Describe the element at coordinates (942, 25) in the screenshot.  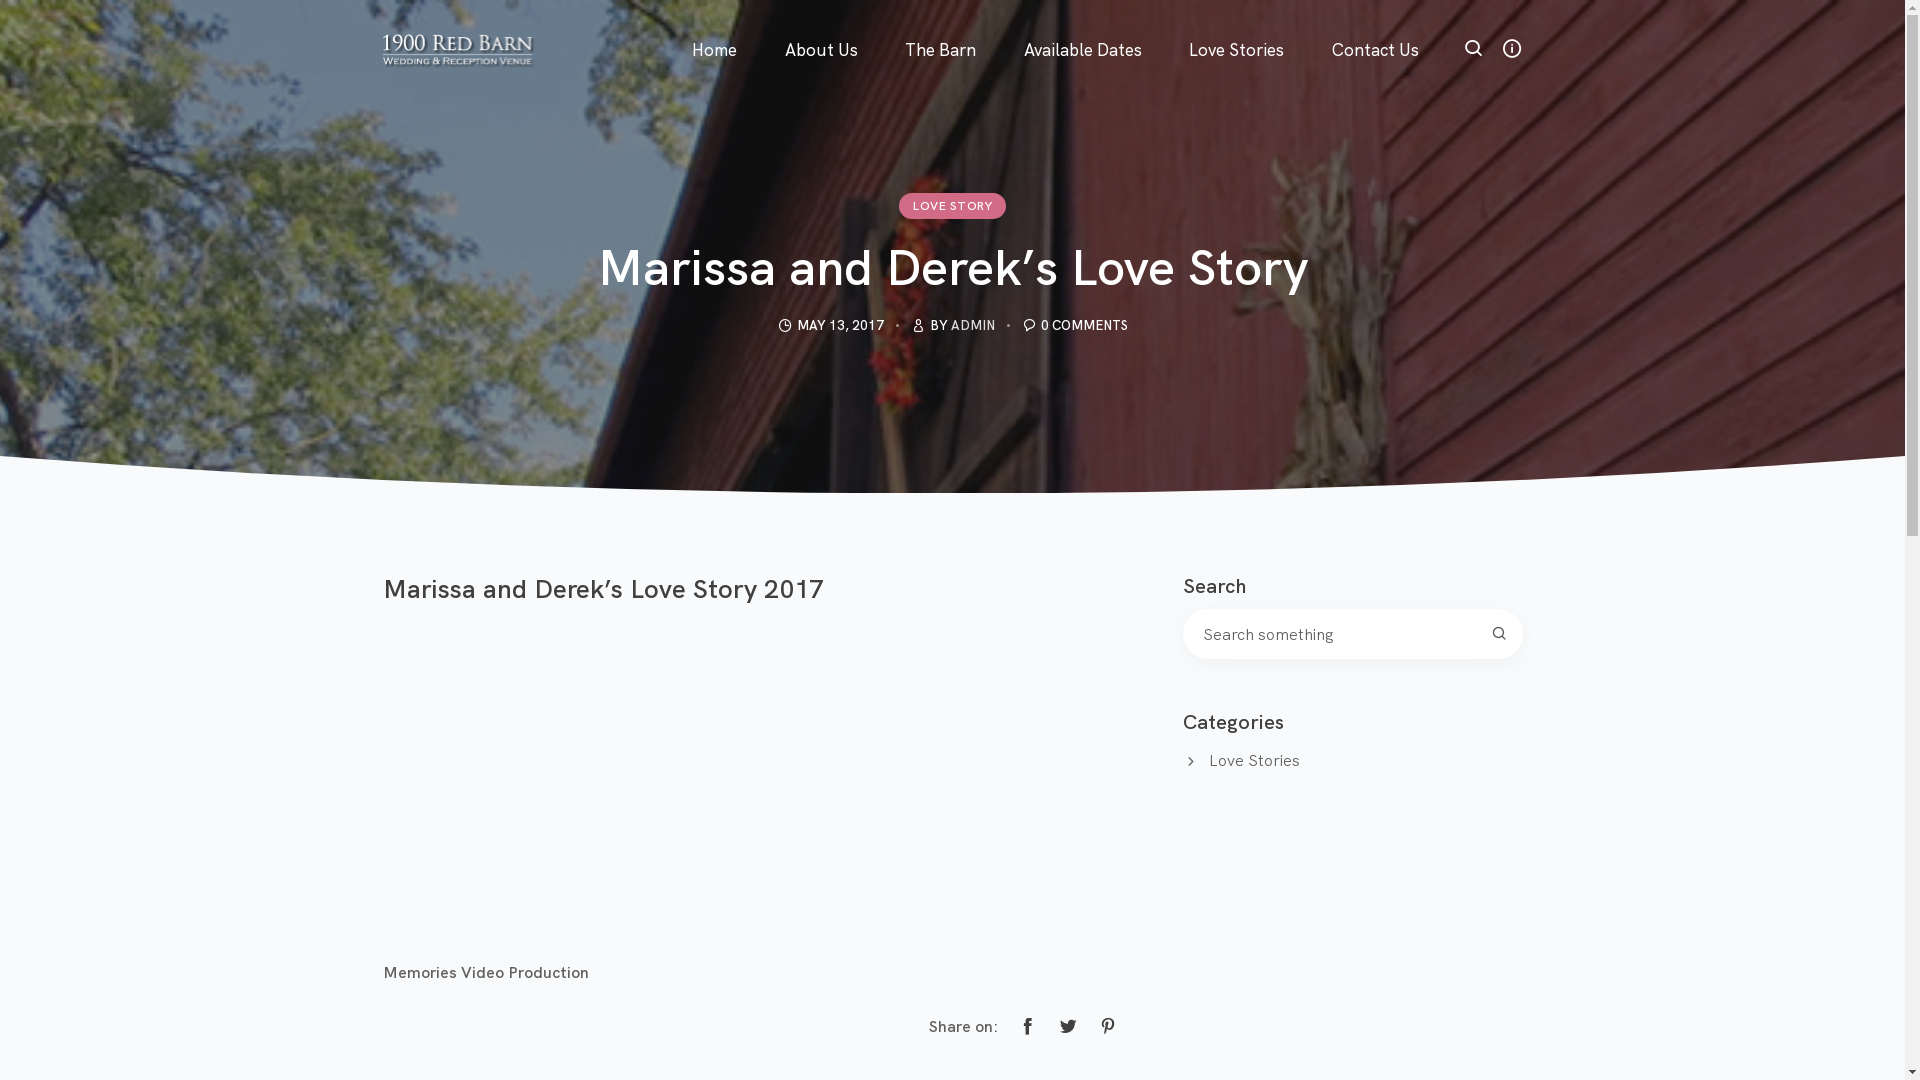
I see `The Barn` at that location.